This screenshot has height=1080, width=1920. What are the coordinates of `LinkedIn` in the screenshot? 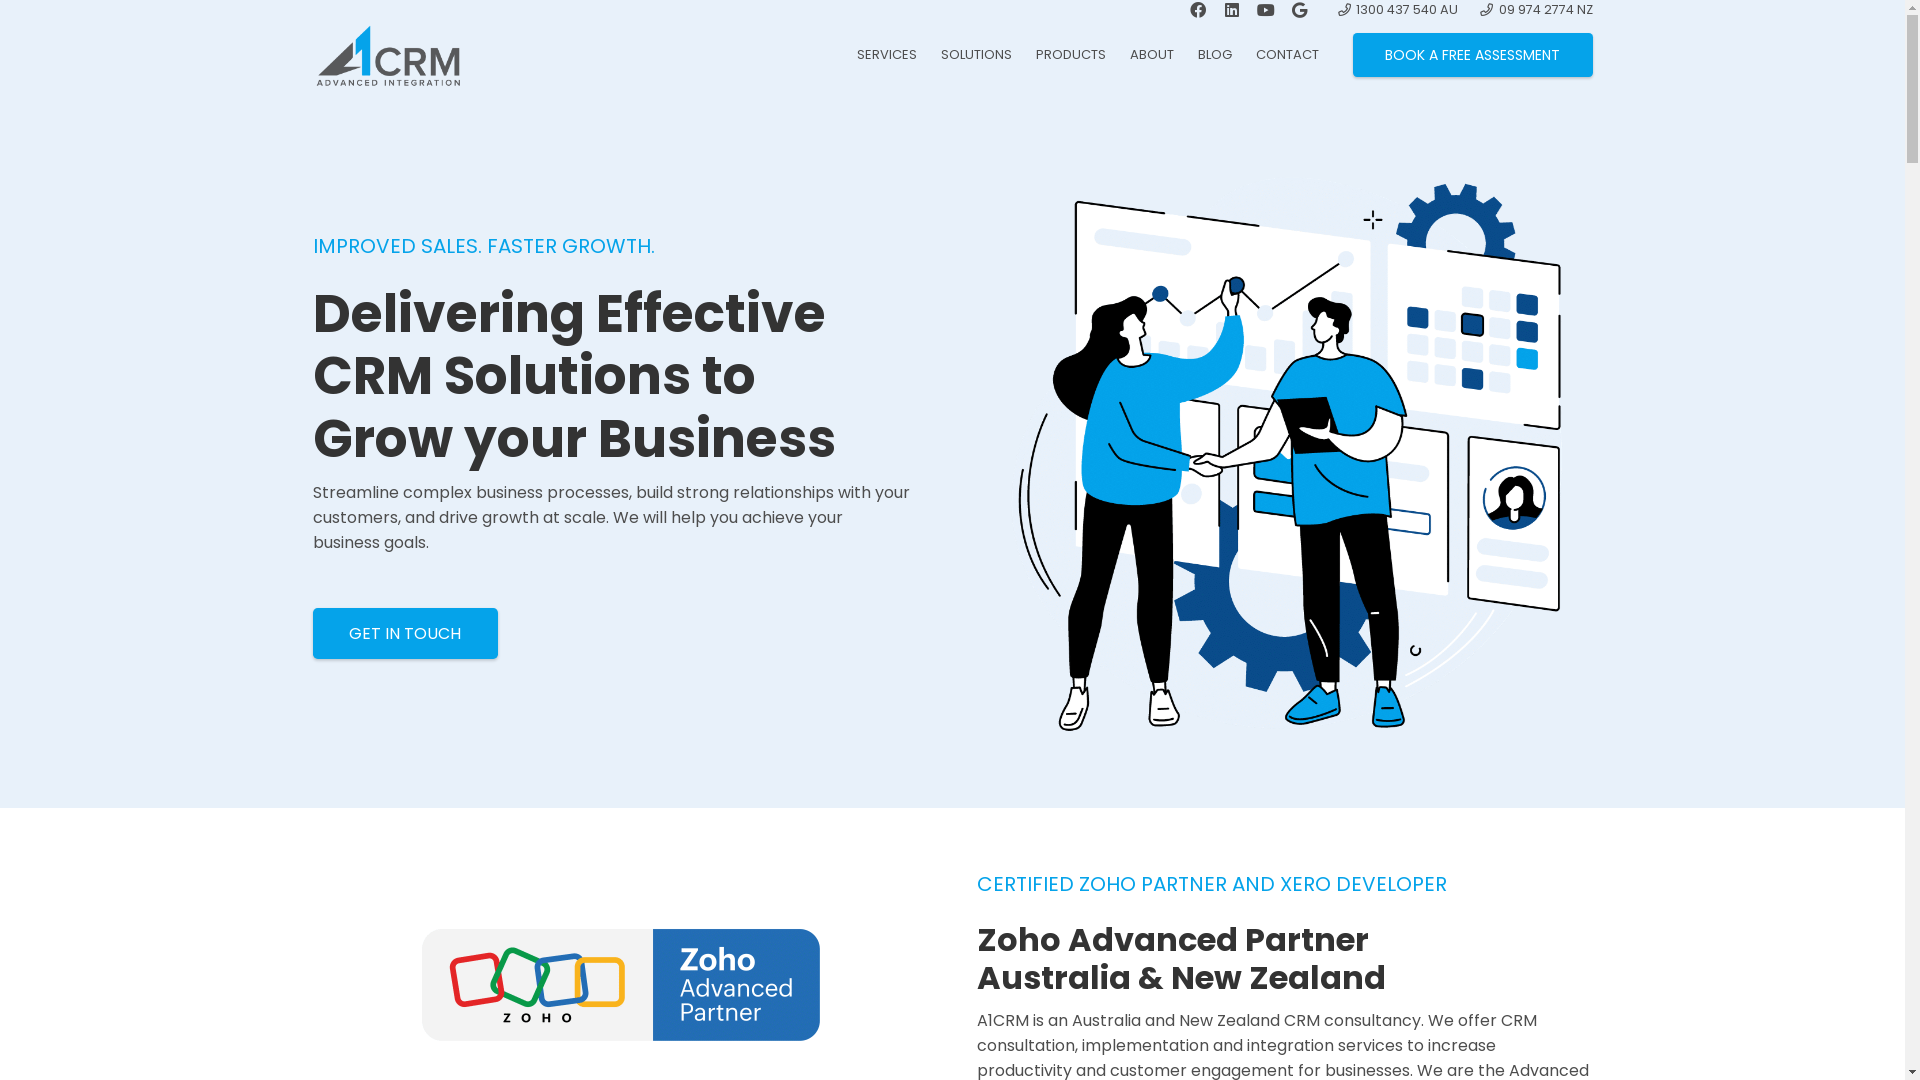 It's located at (366, 896).